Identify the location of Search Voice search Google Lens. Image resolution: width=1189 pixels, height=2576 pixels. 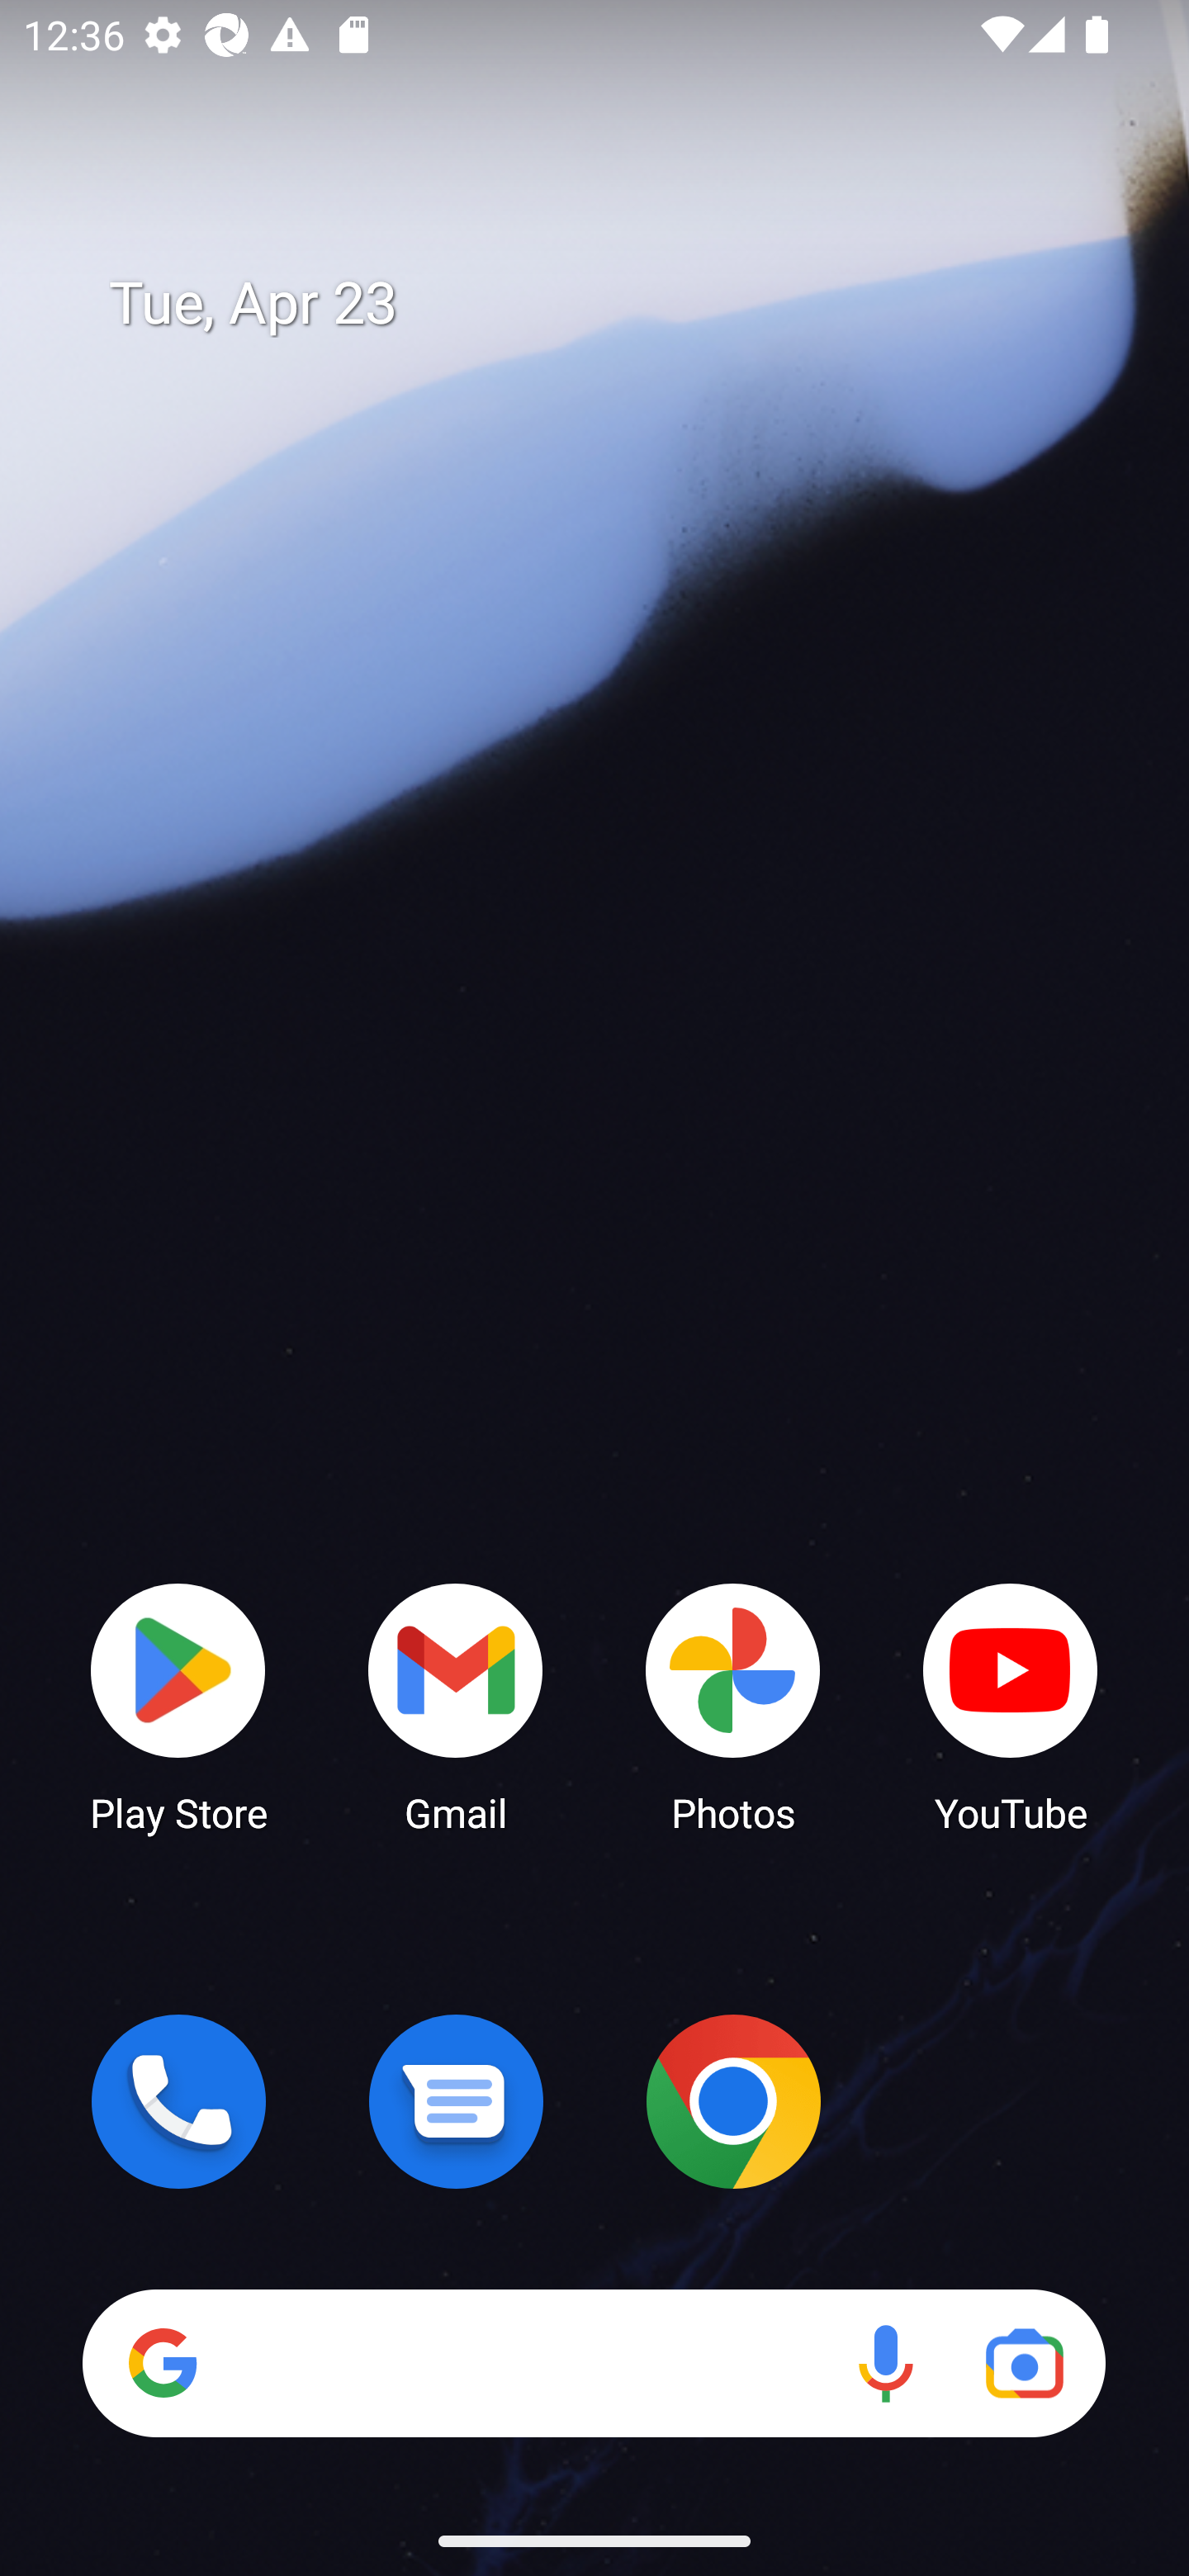
(594, 2363).